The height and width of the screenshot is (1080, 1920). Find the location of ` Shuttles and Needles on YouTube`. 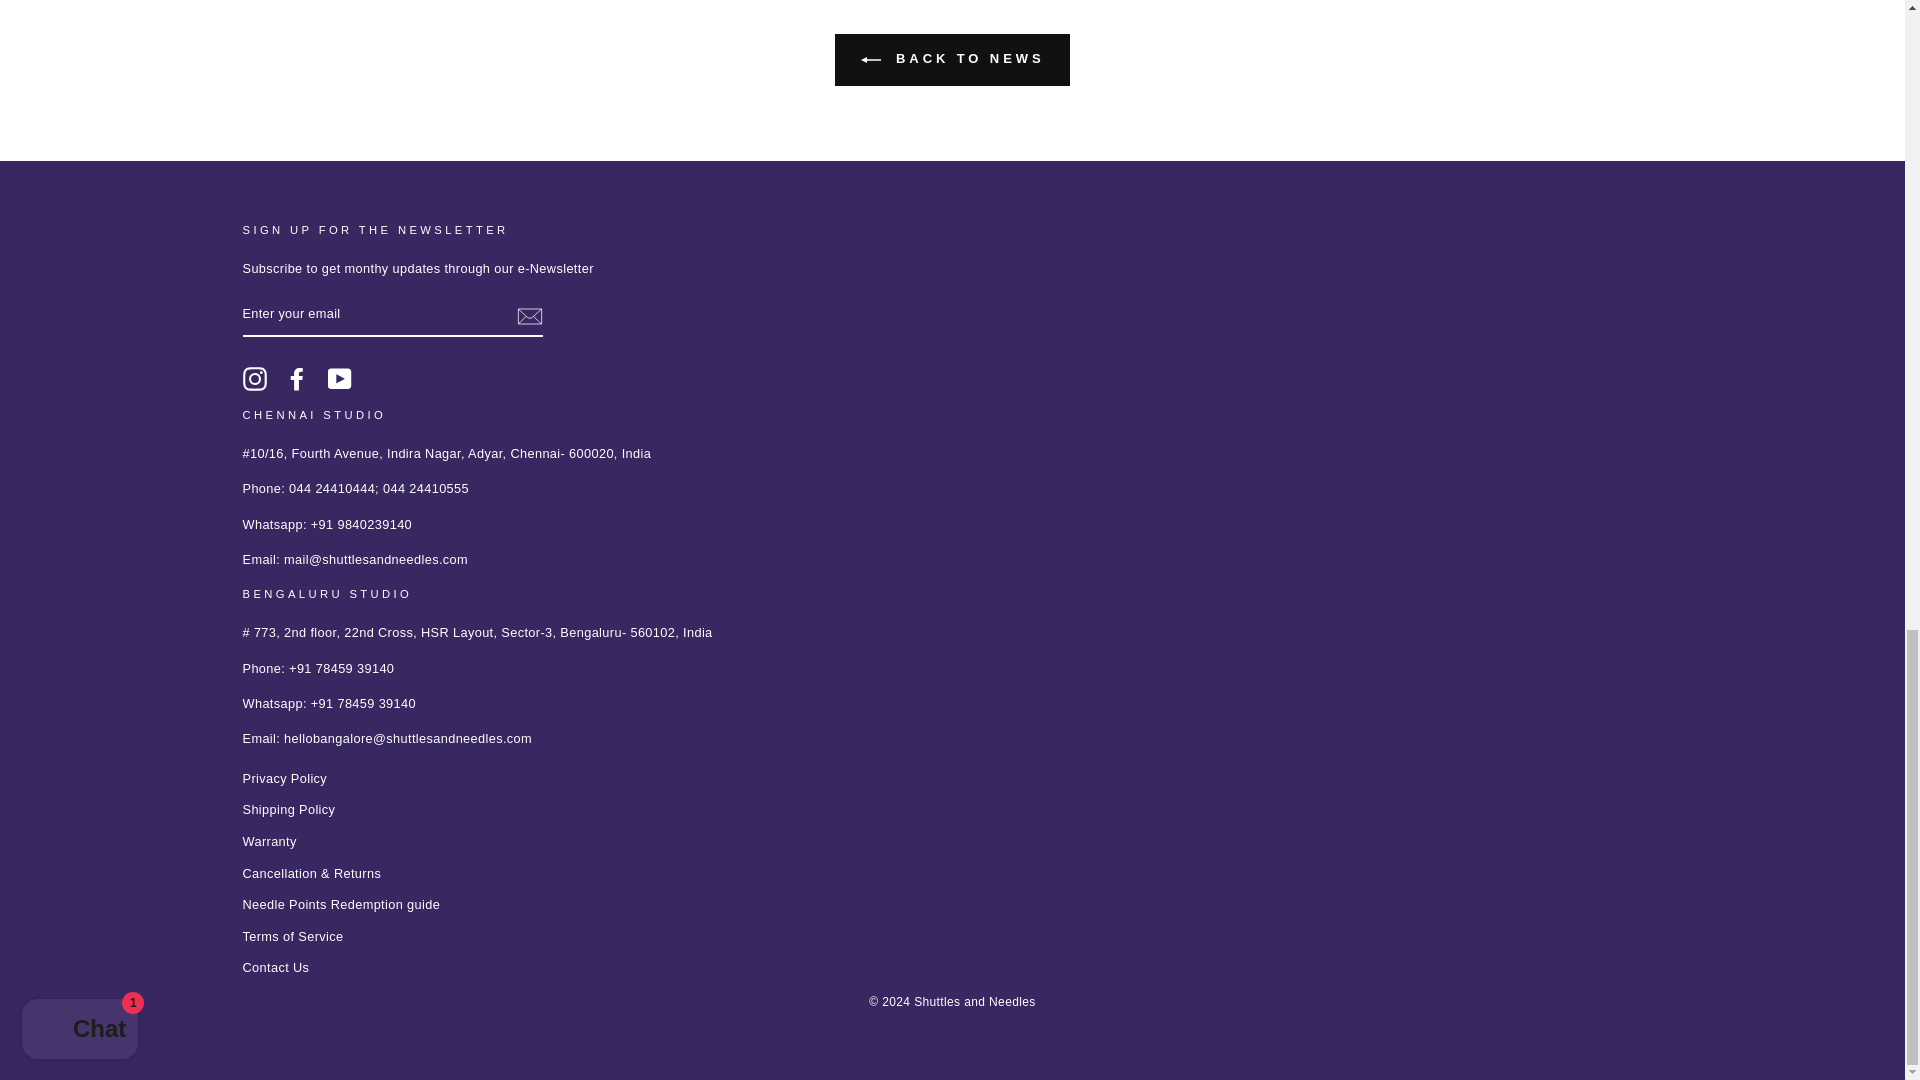

 Shuttles and Needles on YouTube is located at coordinates (340, 378).